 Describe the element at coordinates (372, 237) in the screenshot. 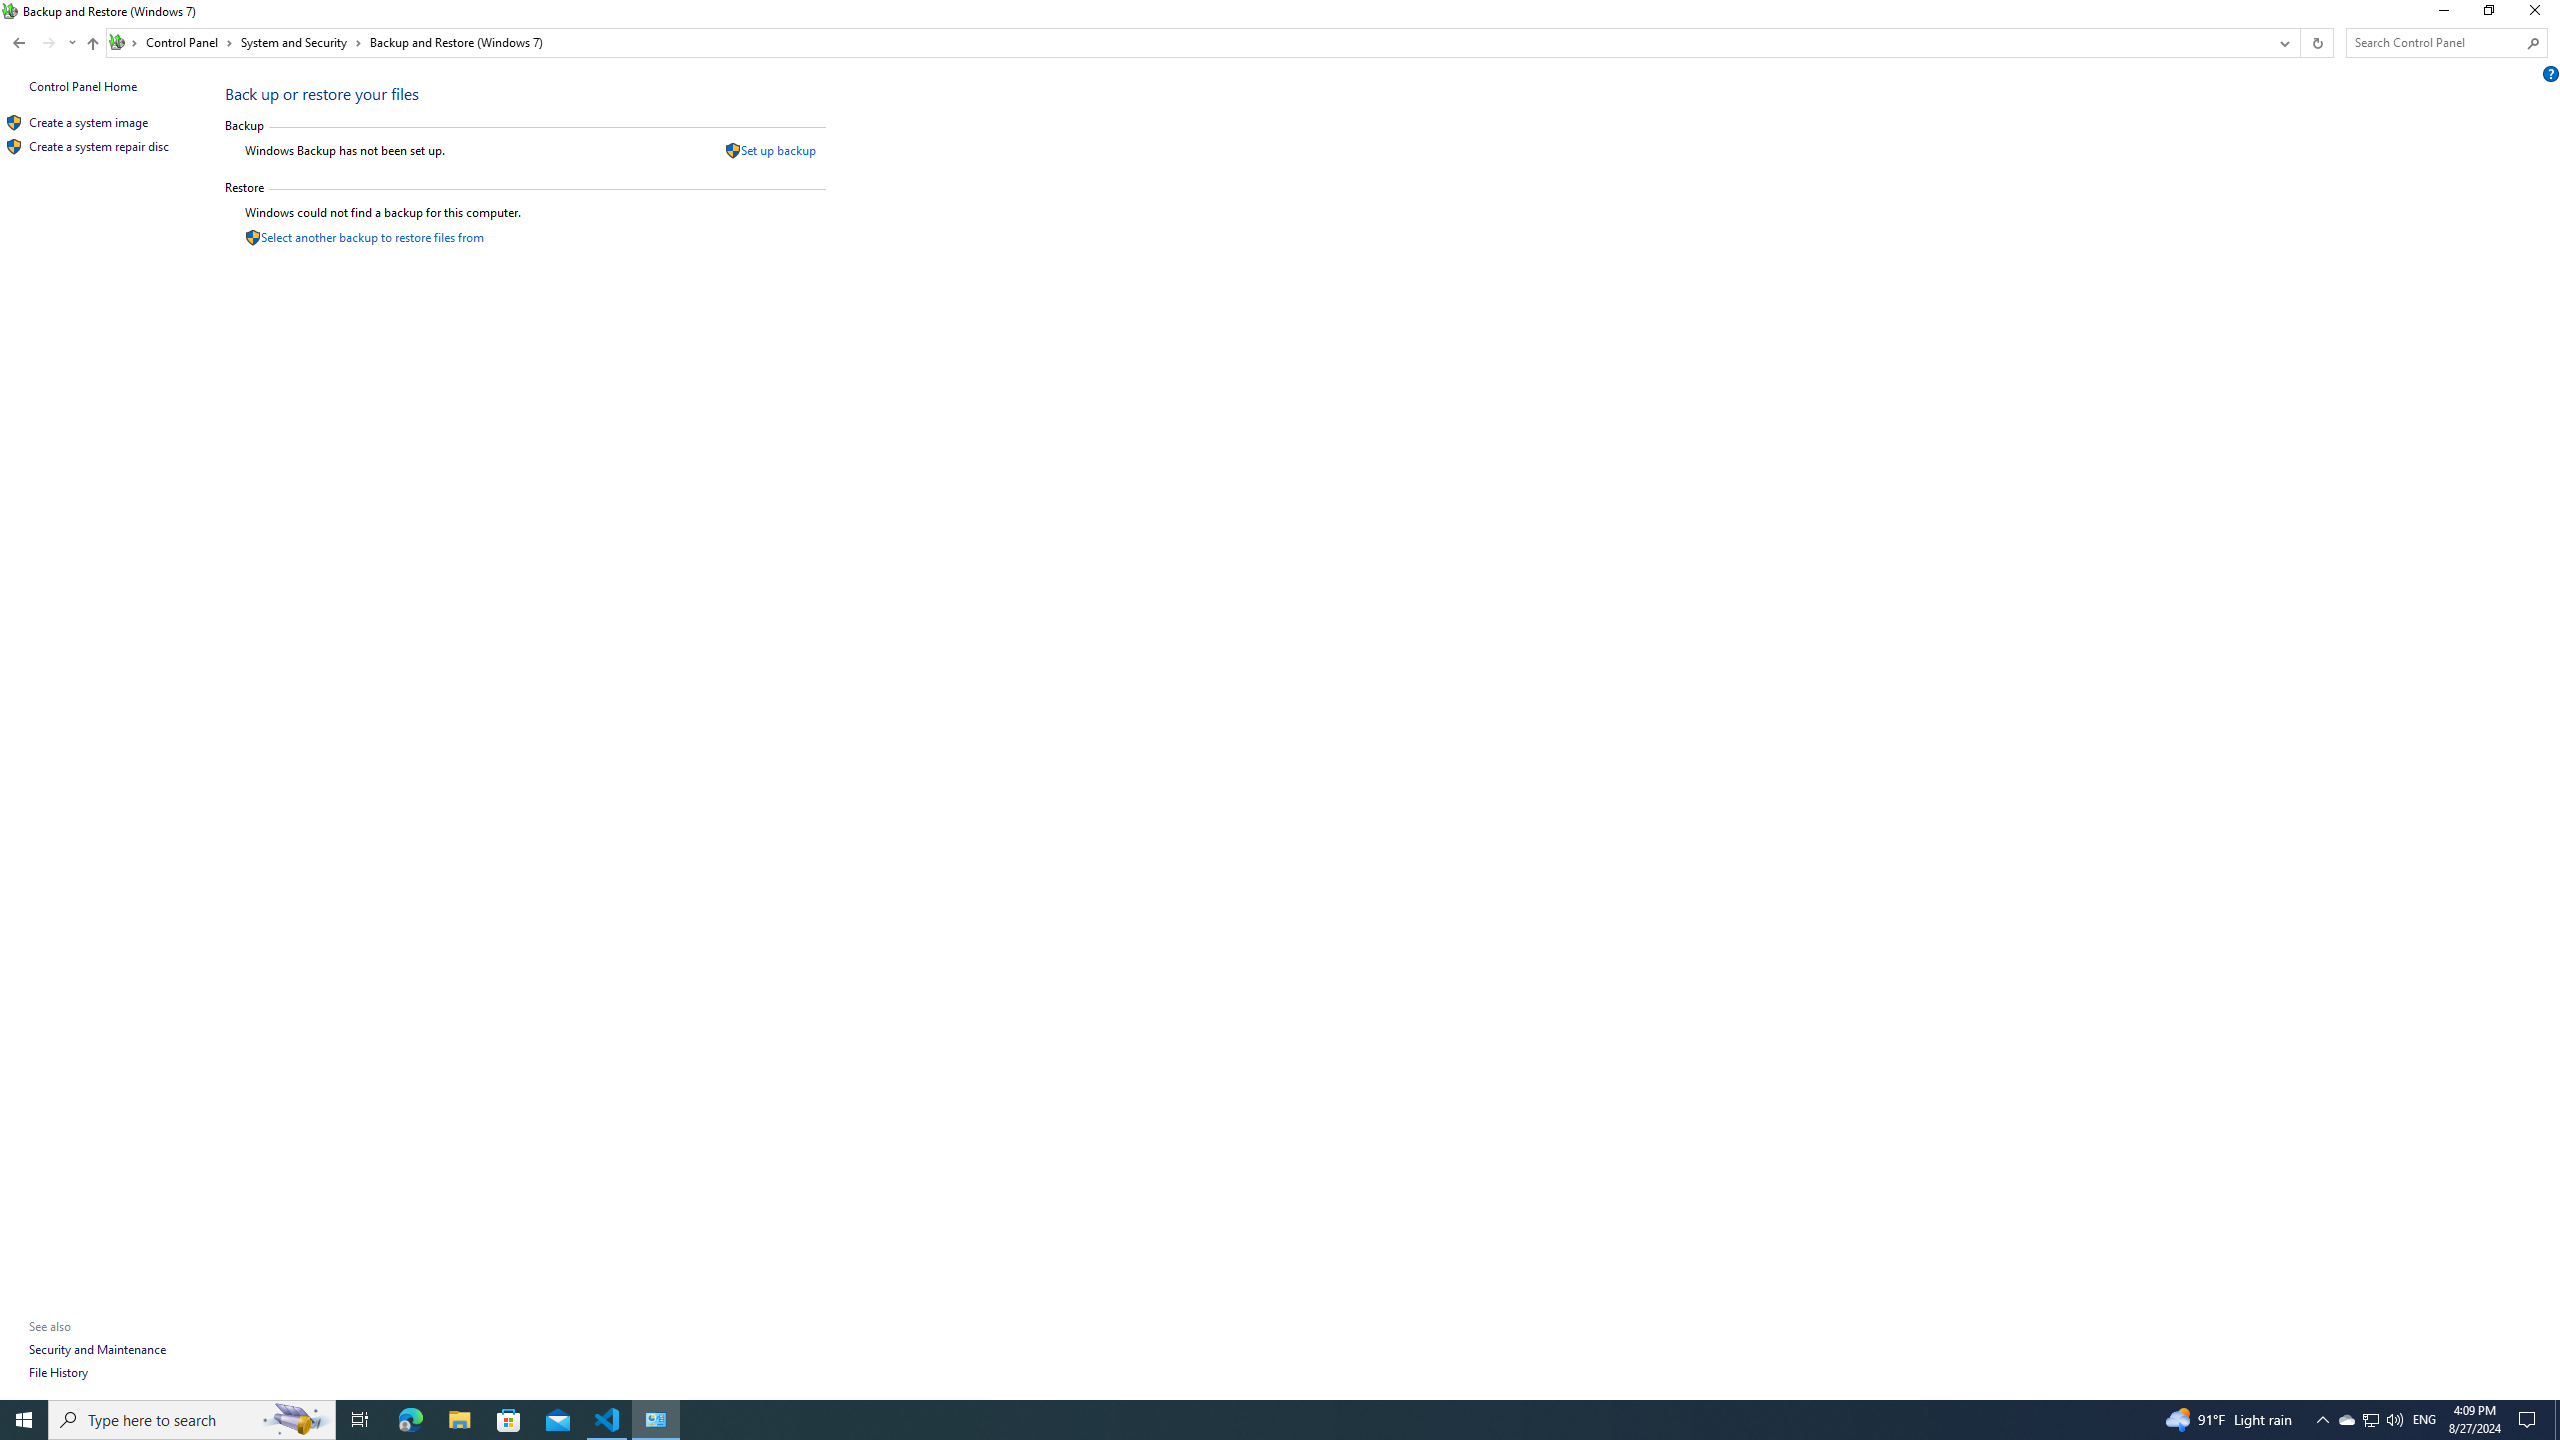

I see `Select another backup to restore files from` at that location.